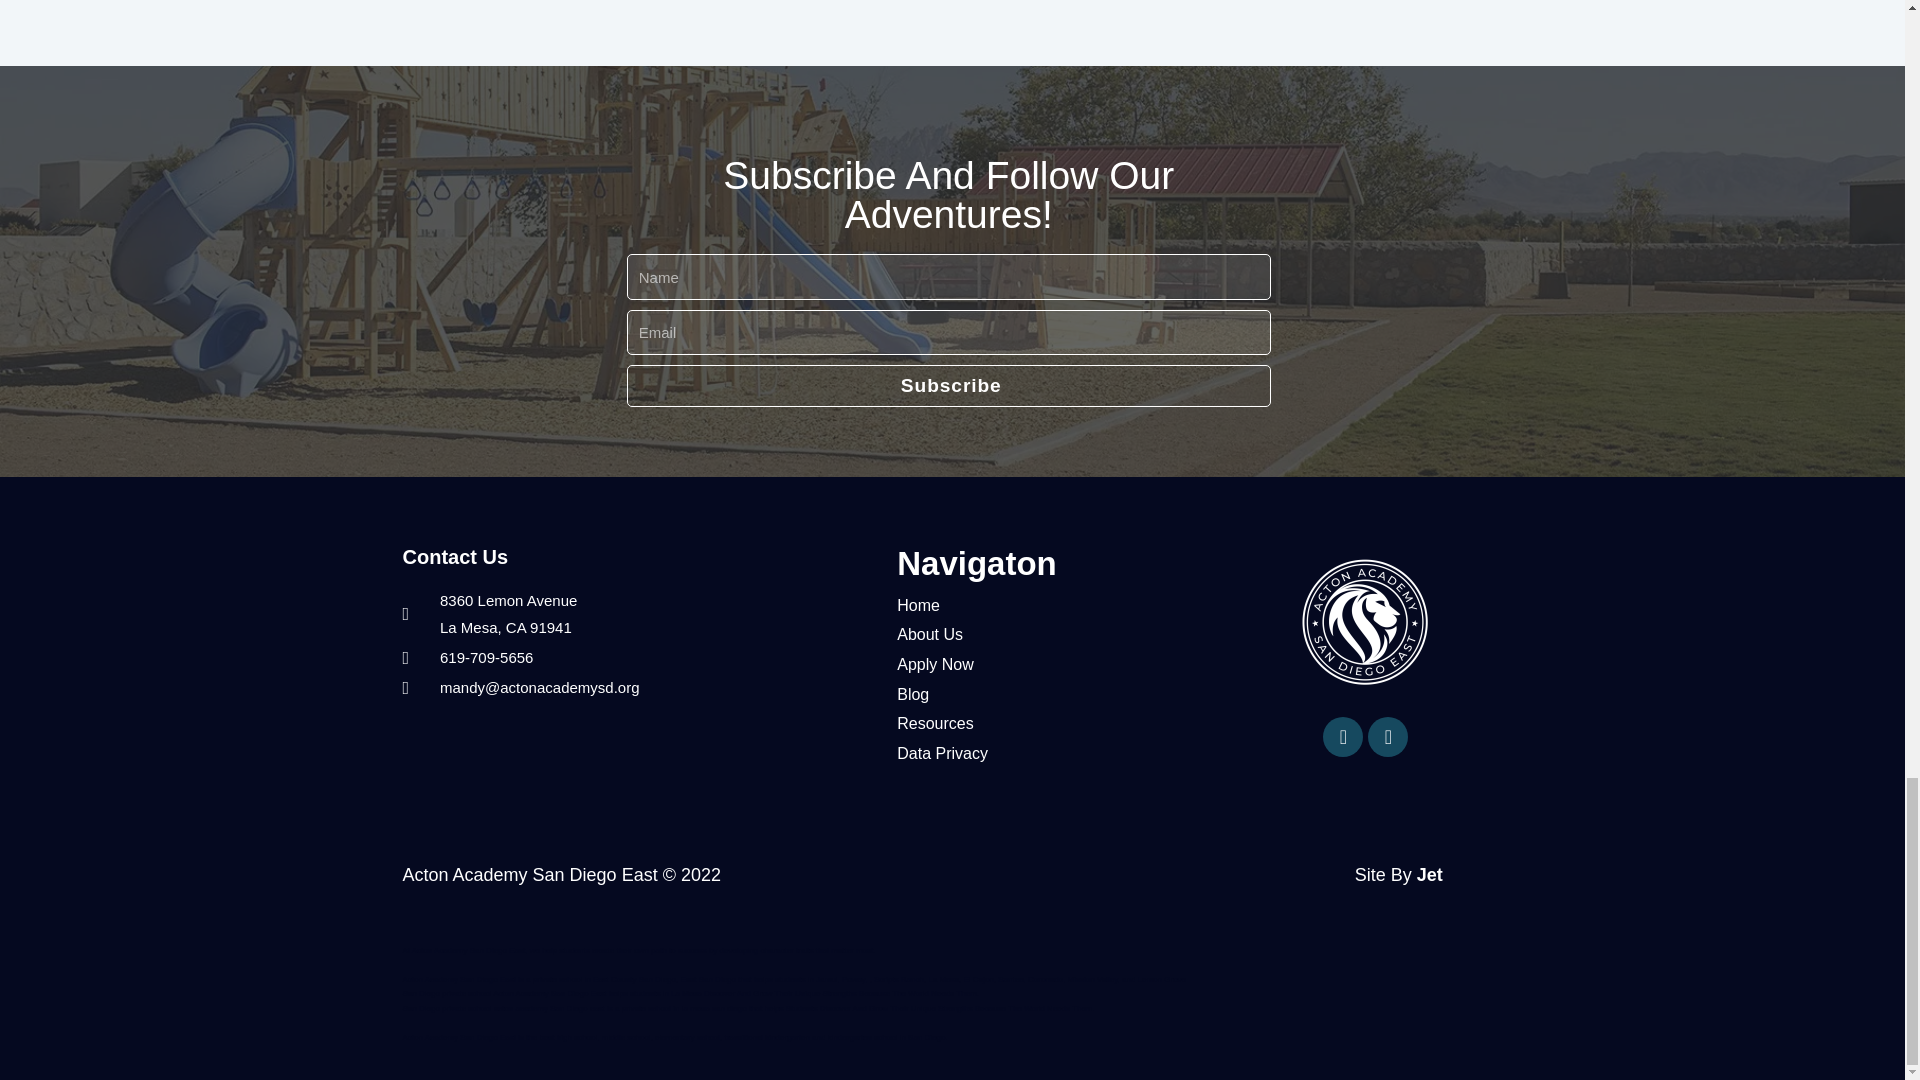 This screenshot has height=1080, width=1920. Describe the element at coordinates (1054, 723) in the screenshot. I see `Resources` at that location.